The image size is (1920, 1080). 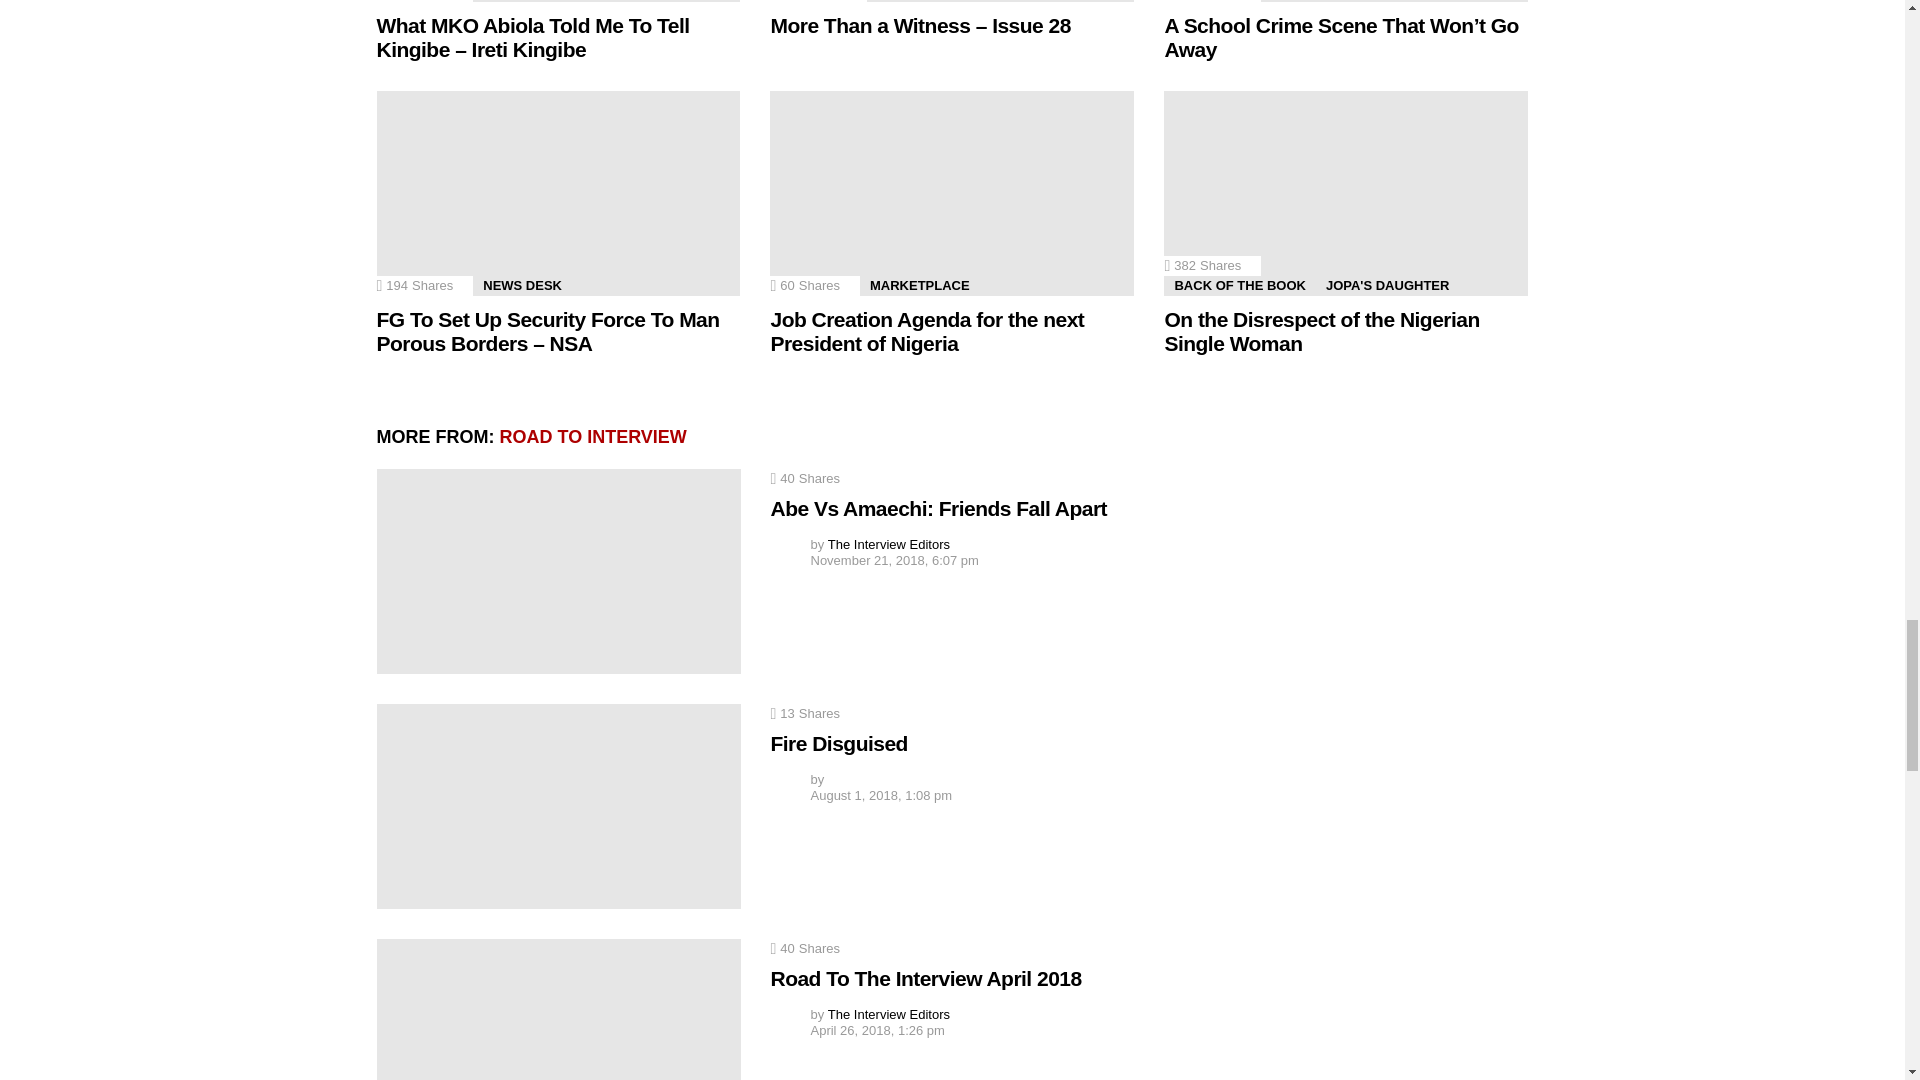 I want to click on Job Creation Agenda for the next President of Nigeria, so click(x=952, y=192).